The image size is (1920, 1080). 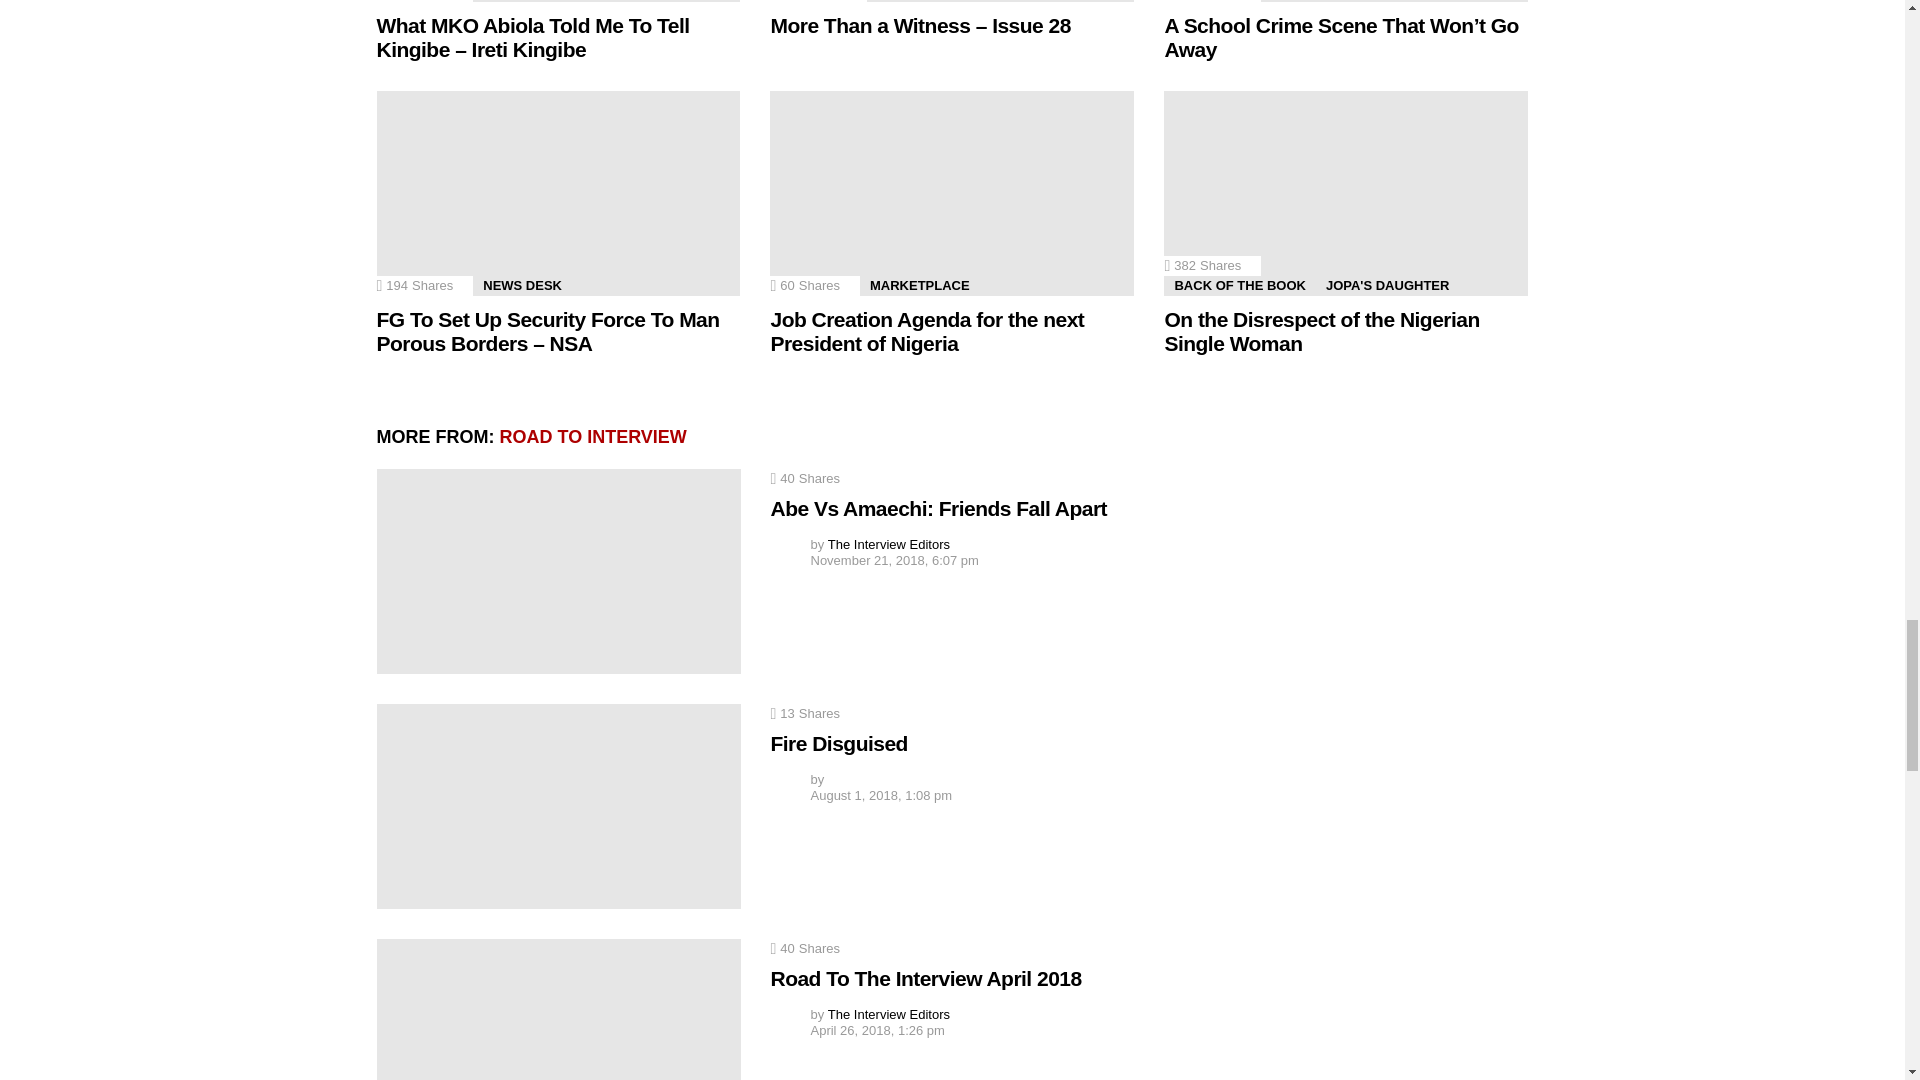 I want to click on Job Creation Agenda for the next President of Nigeria, so click(x=952, y=192).